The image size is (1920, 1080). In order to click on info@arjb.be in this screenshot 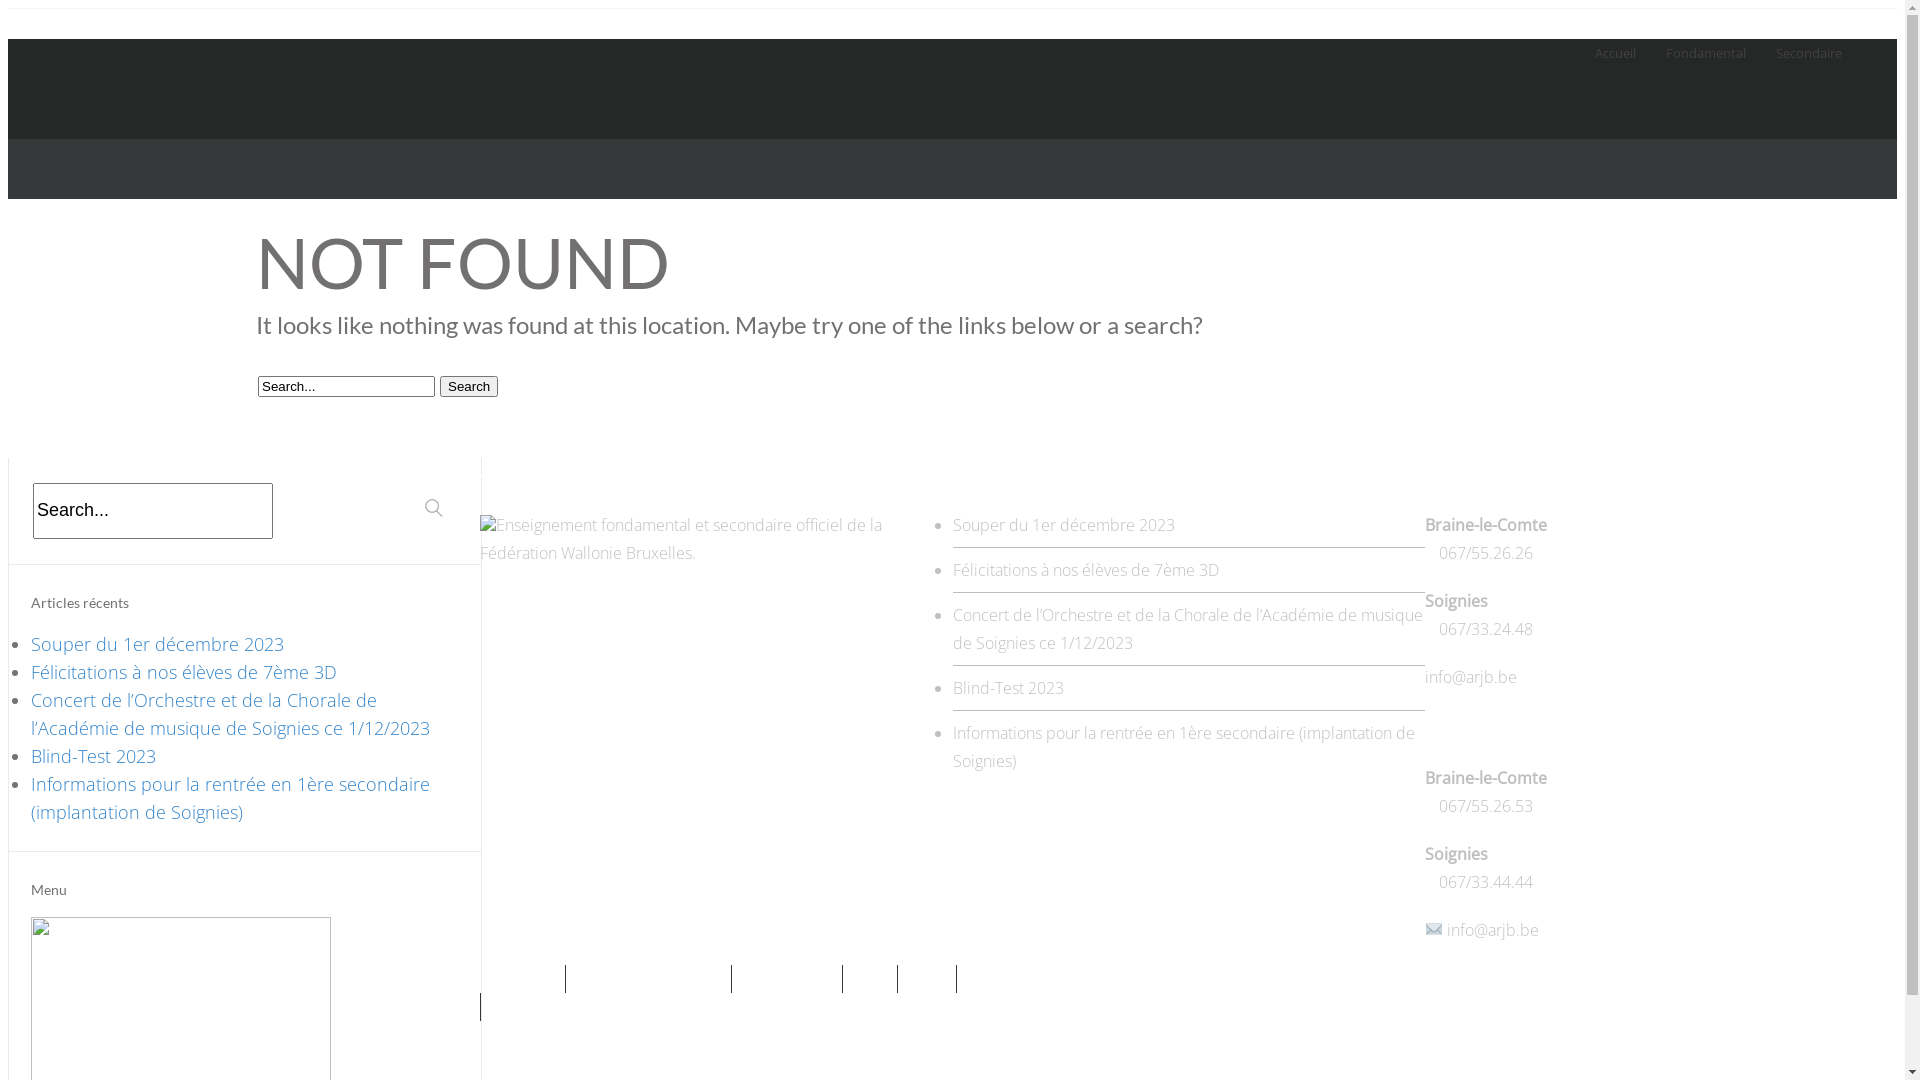, I will do `click(1493, 930)`.